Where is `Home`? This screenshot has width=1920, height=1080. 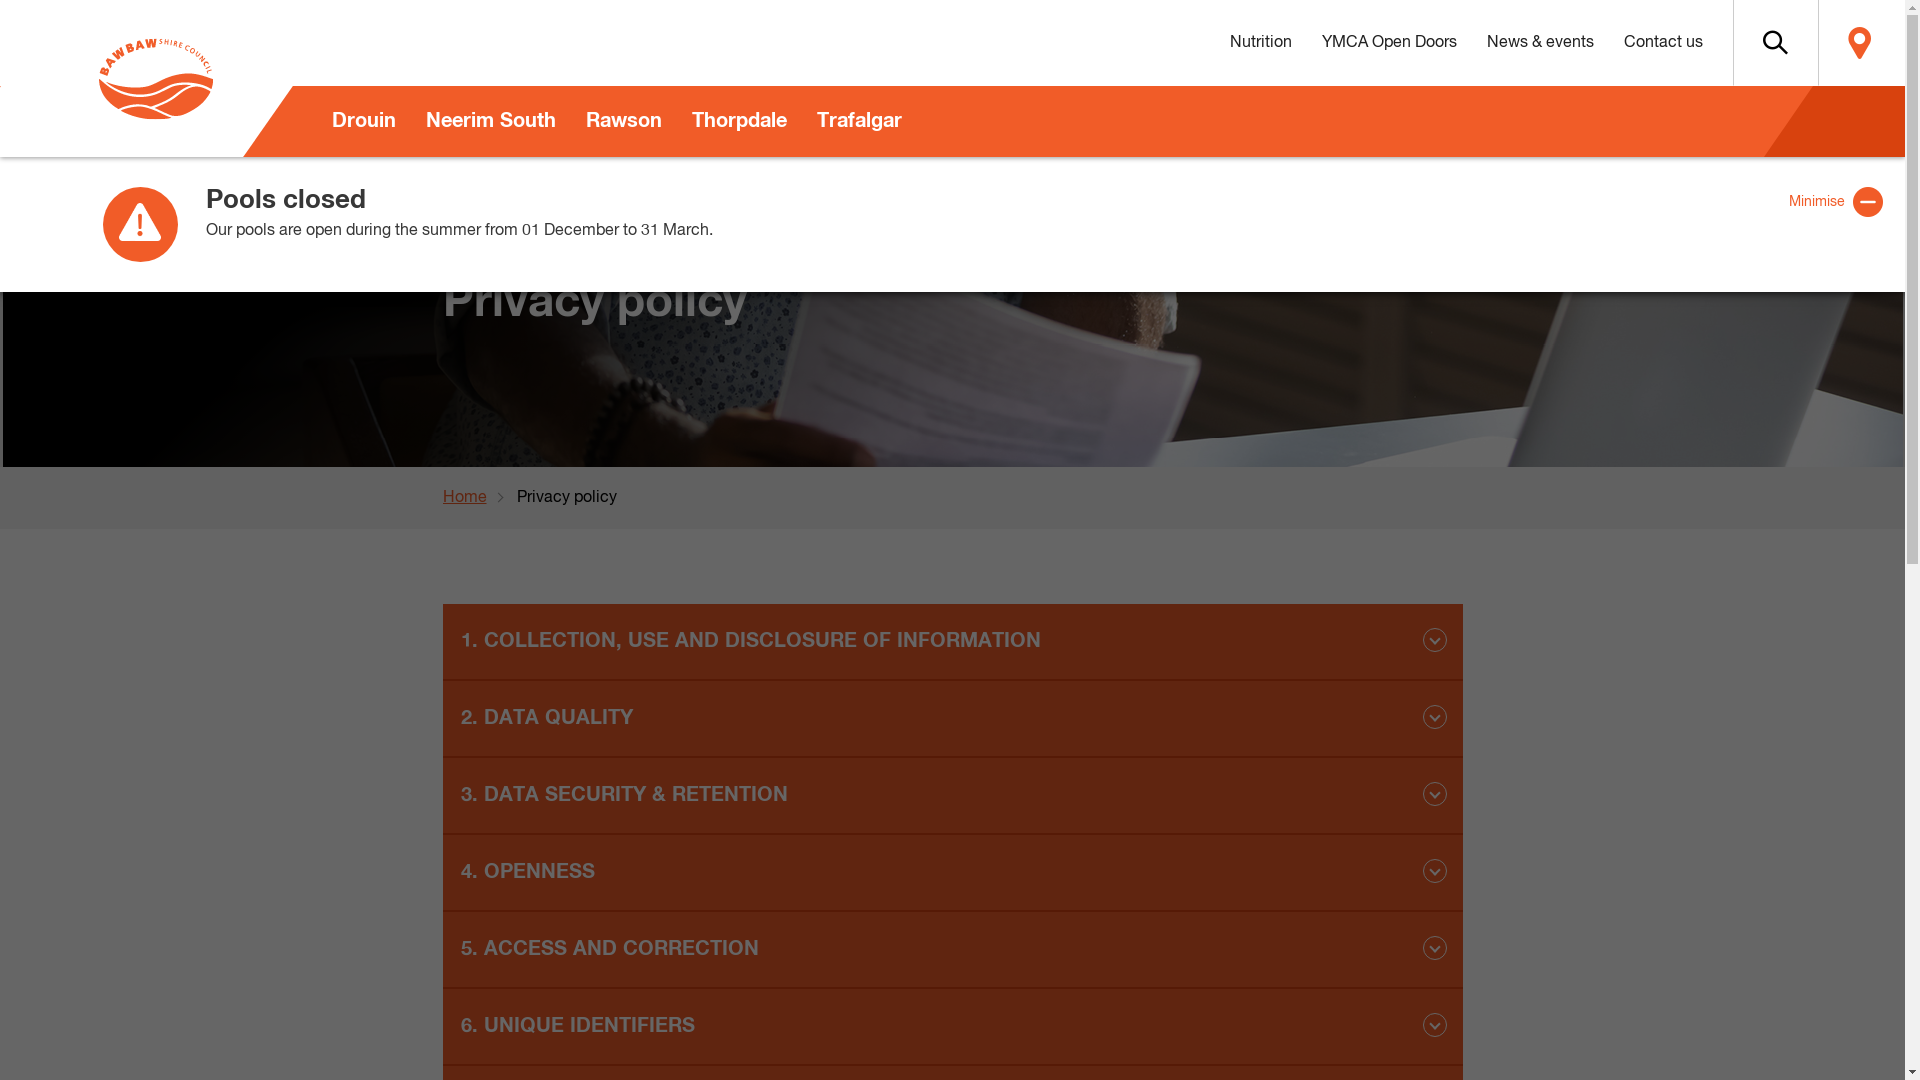
Home is located at coordinates (479, 498).